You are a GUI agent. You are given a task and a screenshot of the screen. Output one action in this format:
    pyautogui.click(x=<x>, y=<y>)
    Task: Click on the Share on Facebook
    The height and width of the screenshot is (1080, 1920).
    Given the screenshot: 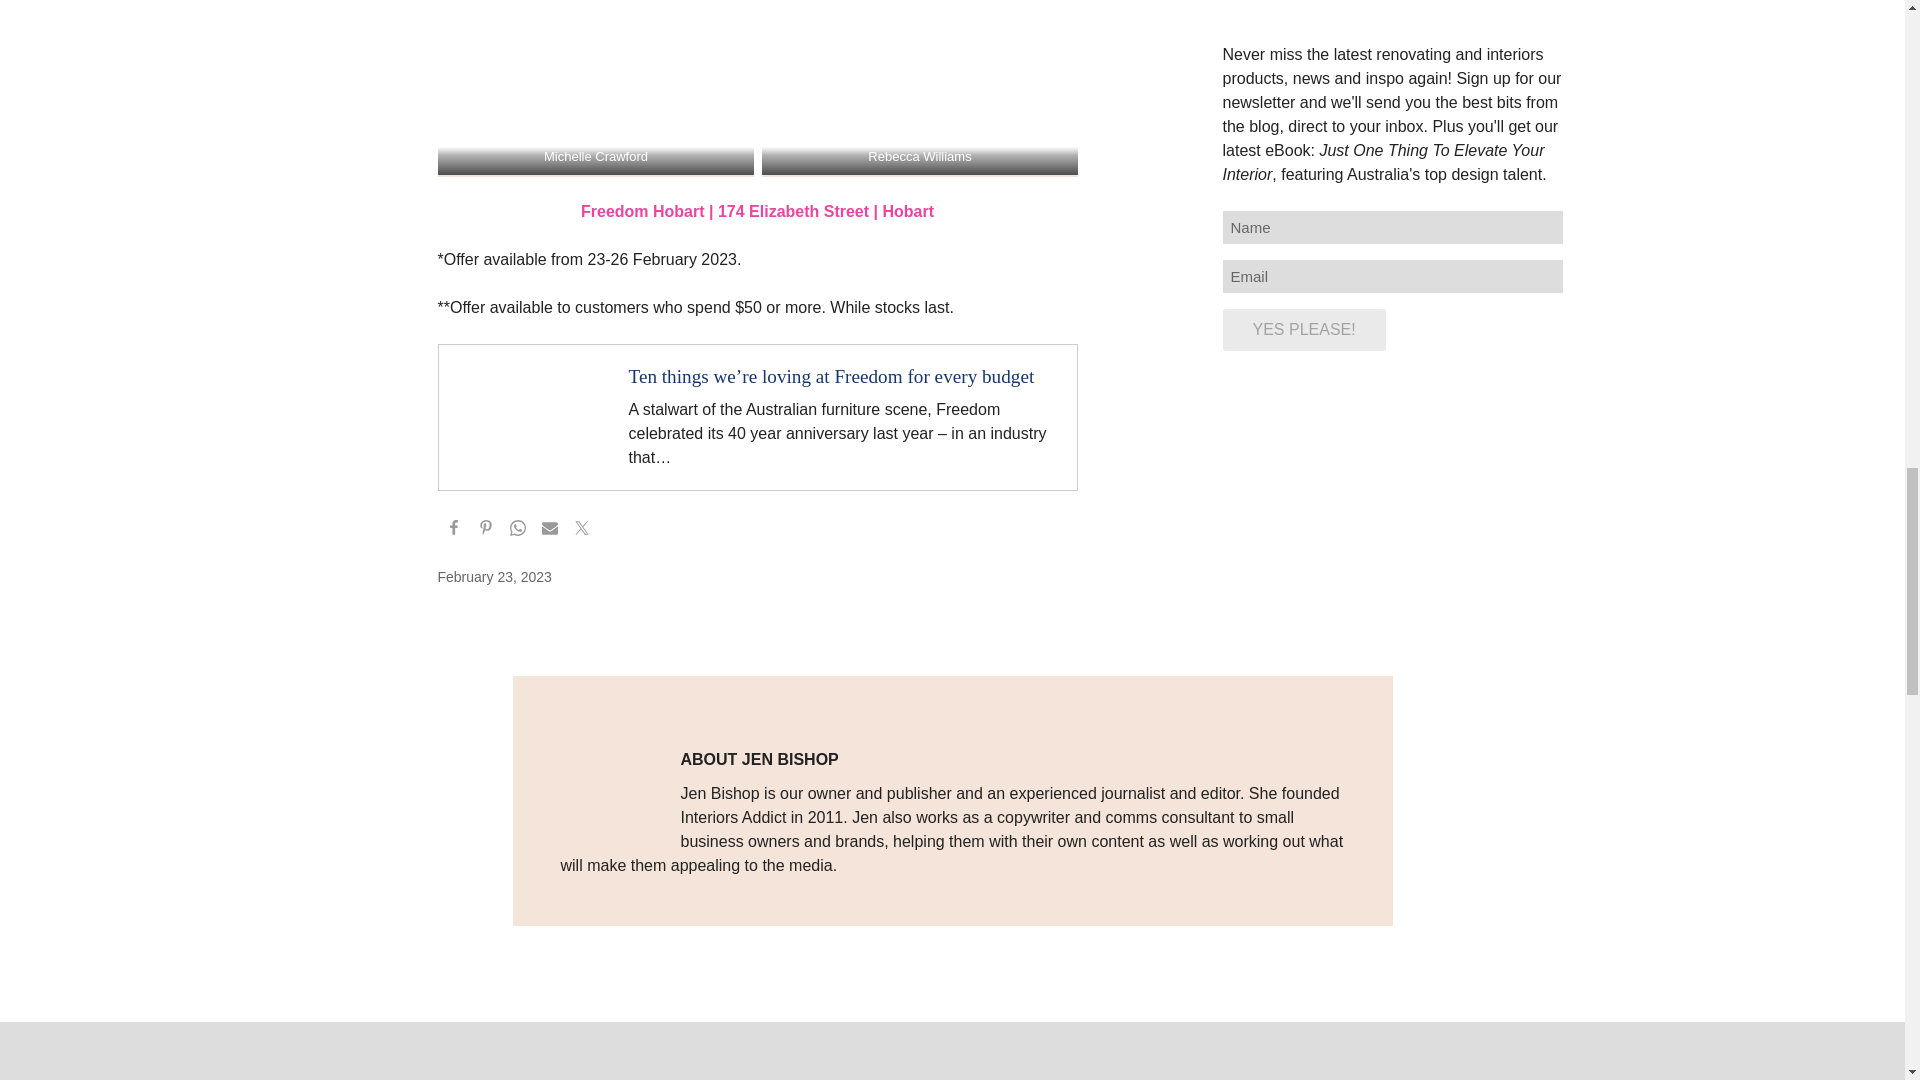 What is the action you would take?
    pyautogui.click(x=454, y=530)
    